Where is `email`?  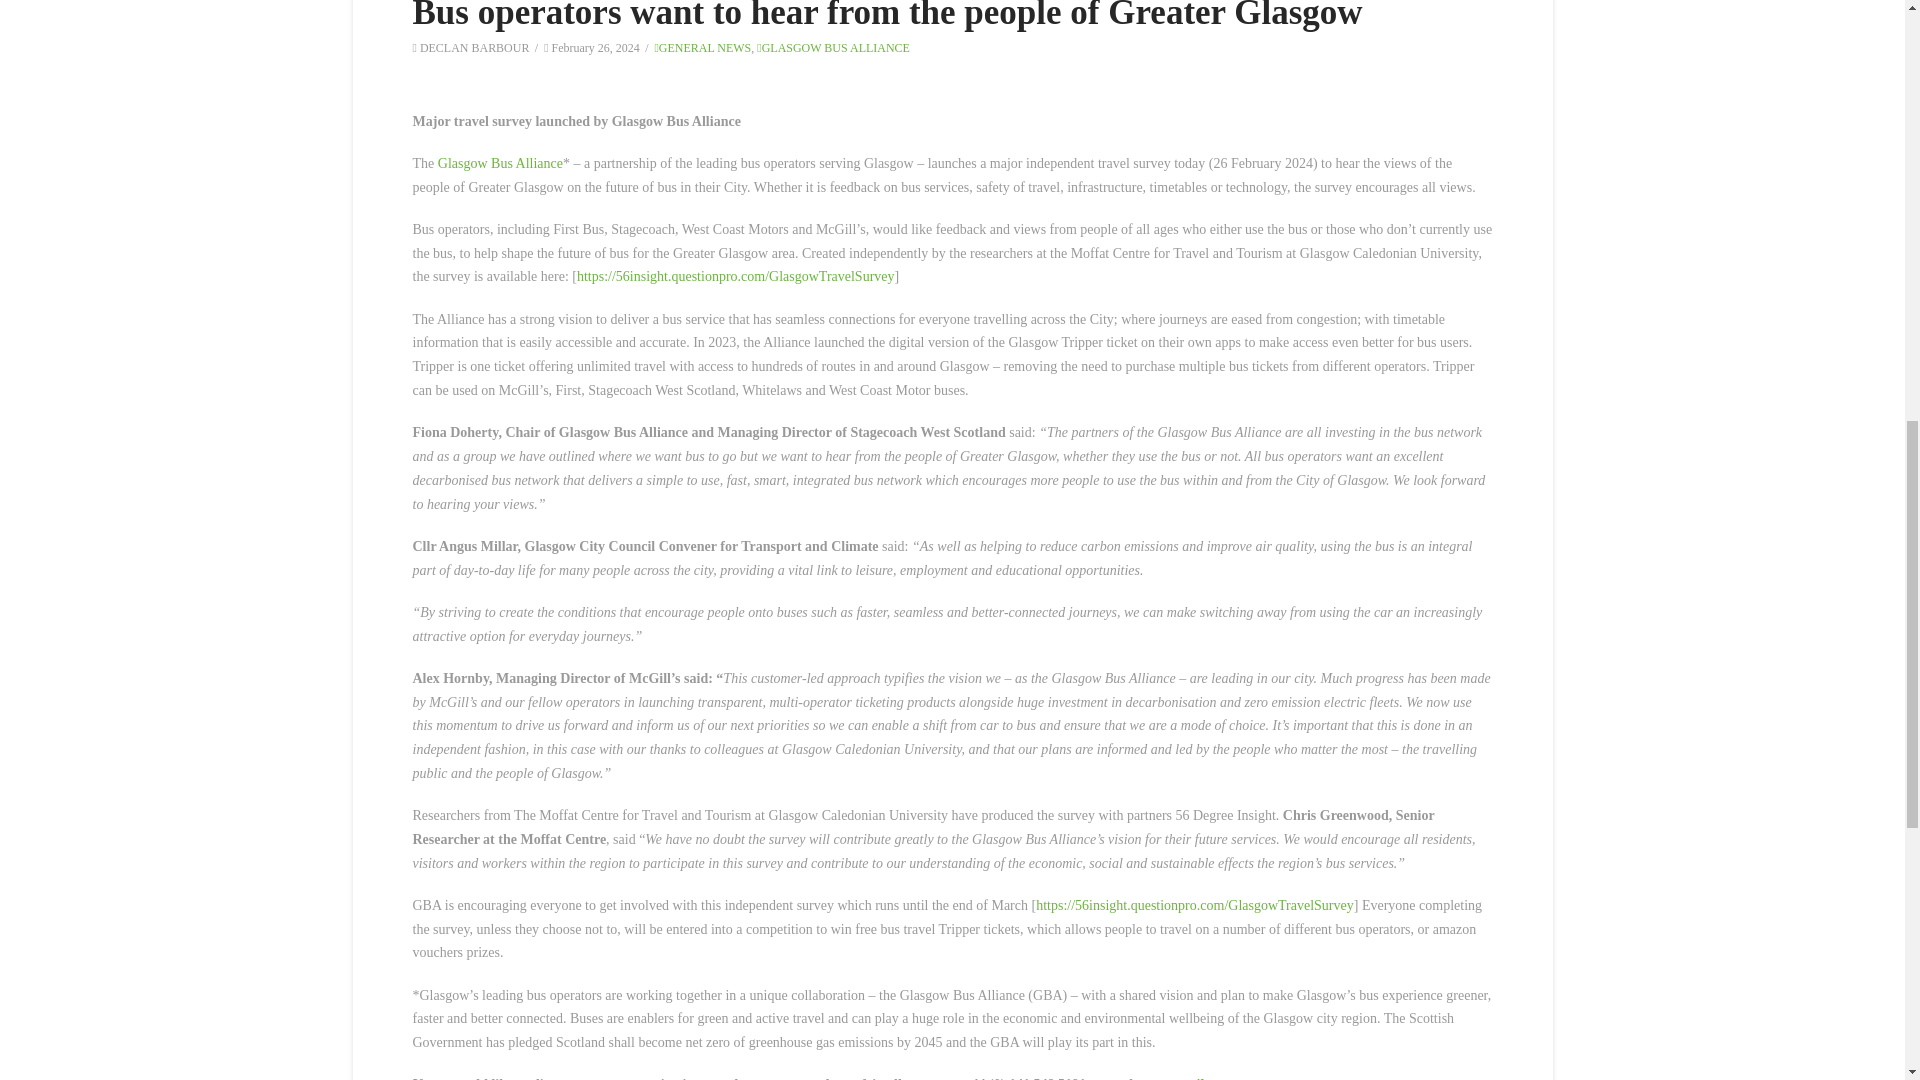 email is located at coordinates (1188, 1078).